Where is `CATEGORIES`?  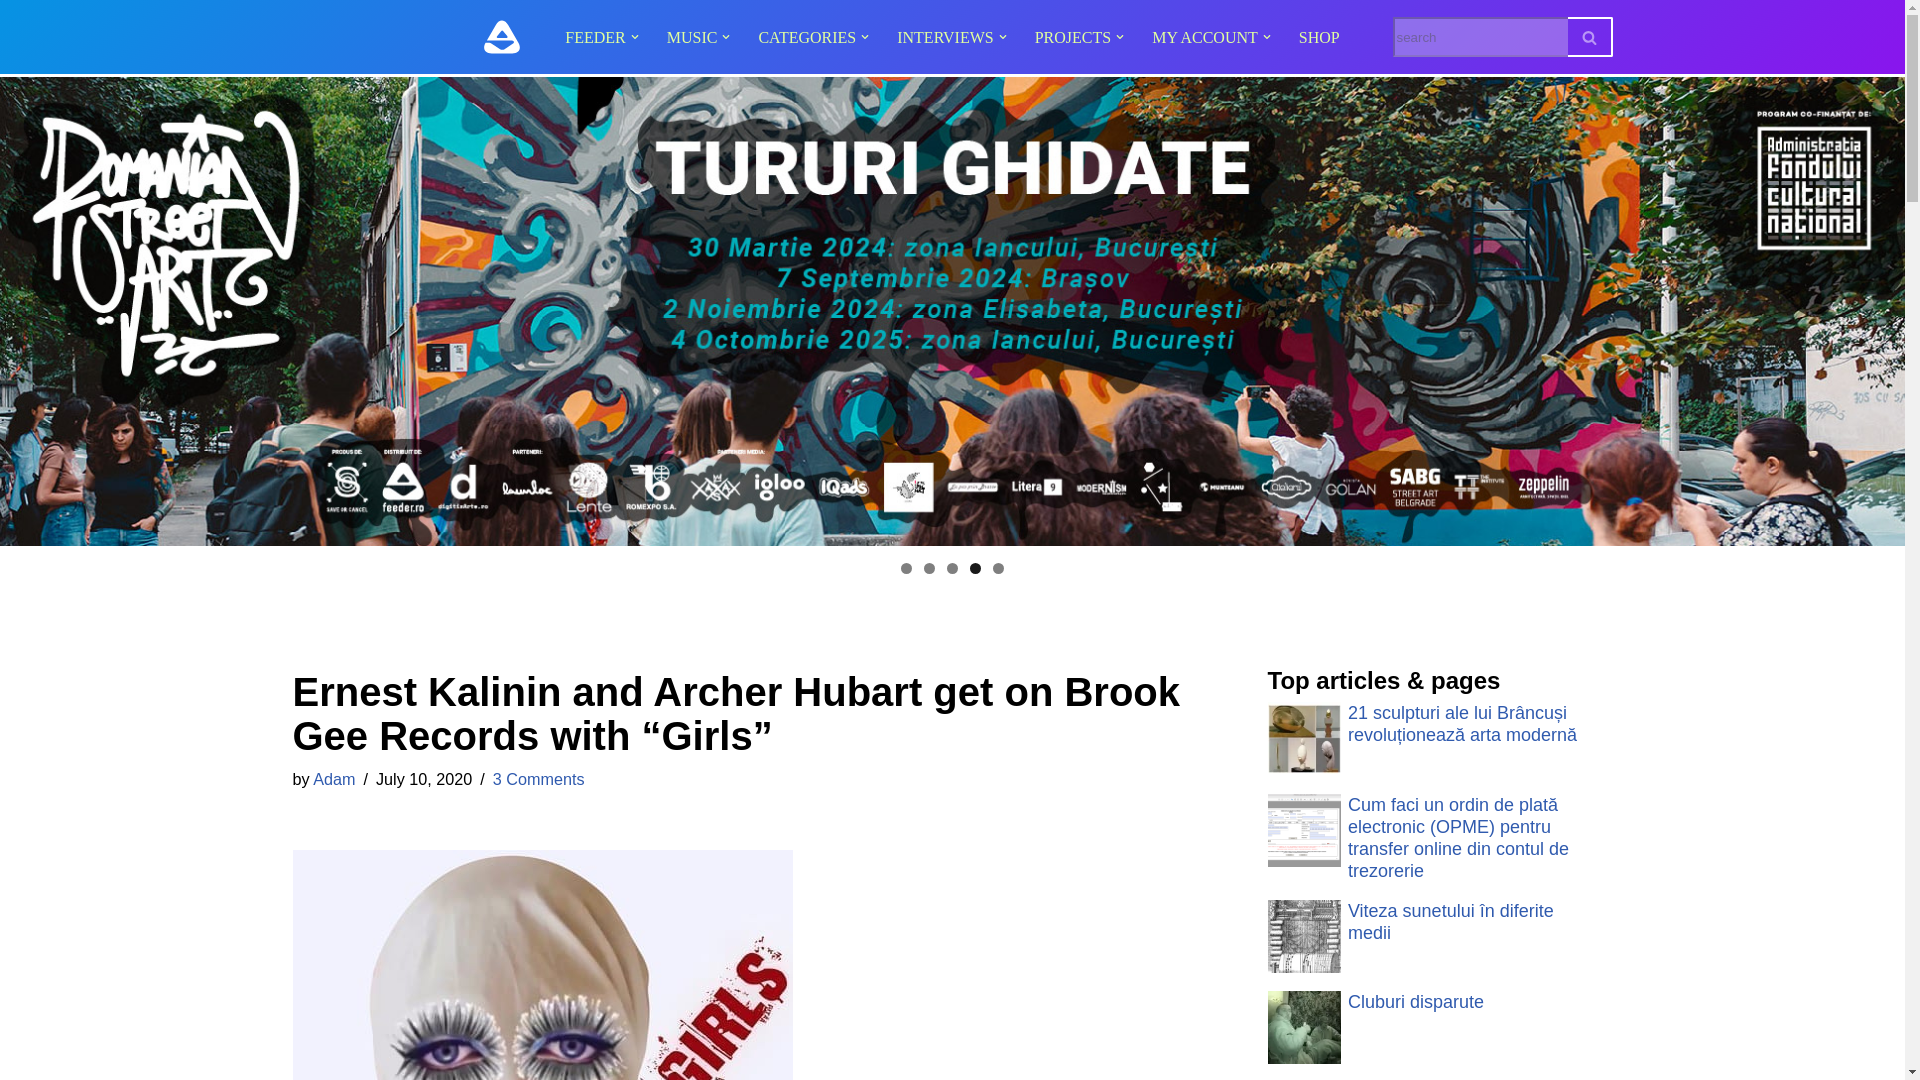 CATEGORIES is located at coordinates (807, 36).